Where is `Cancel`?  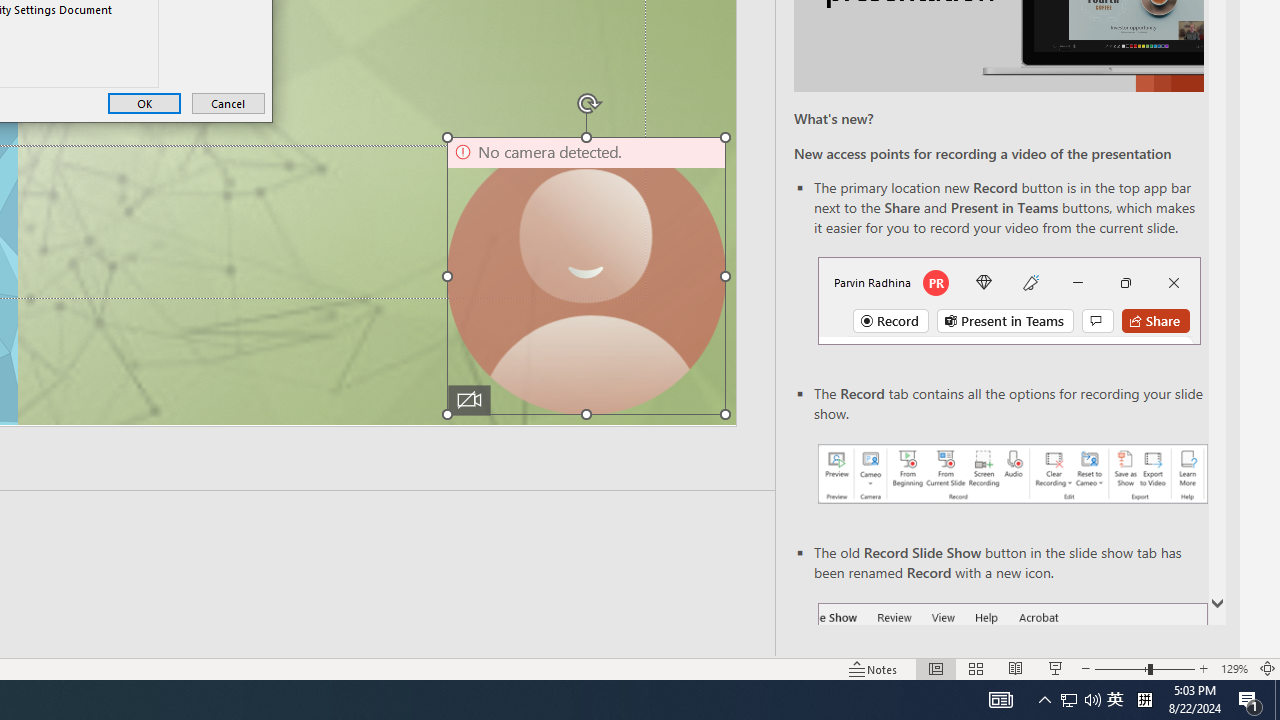
Cancel is located at coordinates (228, 104).